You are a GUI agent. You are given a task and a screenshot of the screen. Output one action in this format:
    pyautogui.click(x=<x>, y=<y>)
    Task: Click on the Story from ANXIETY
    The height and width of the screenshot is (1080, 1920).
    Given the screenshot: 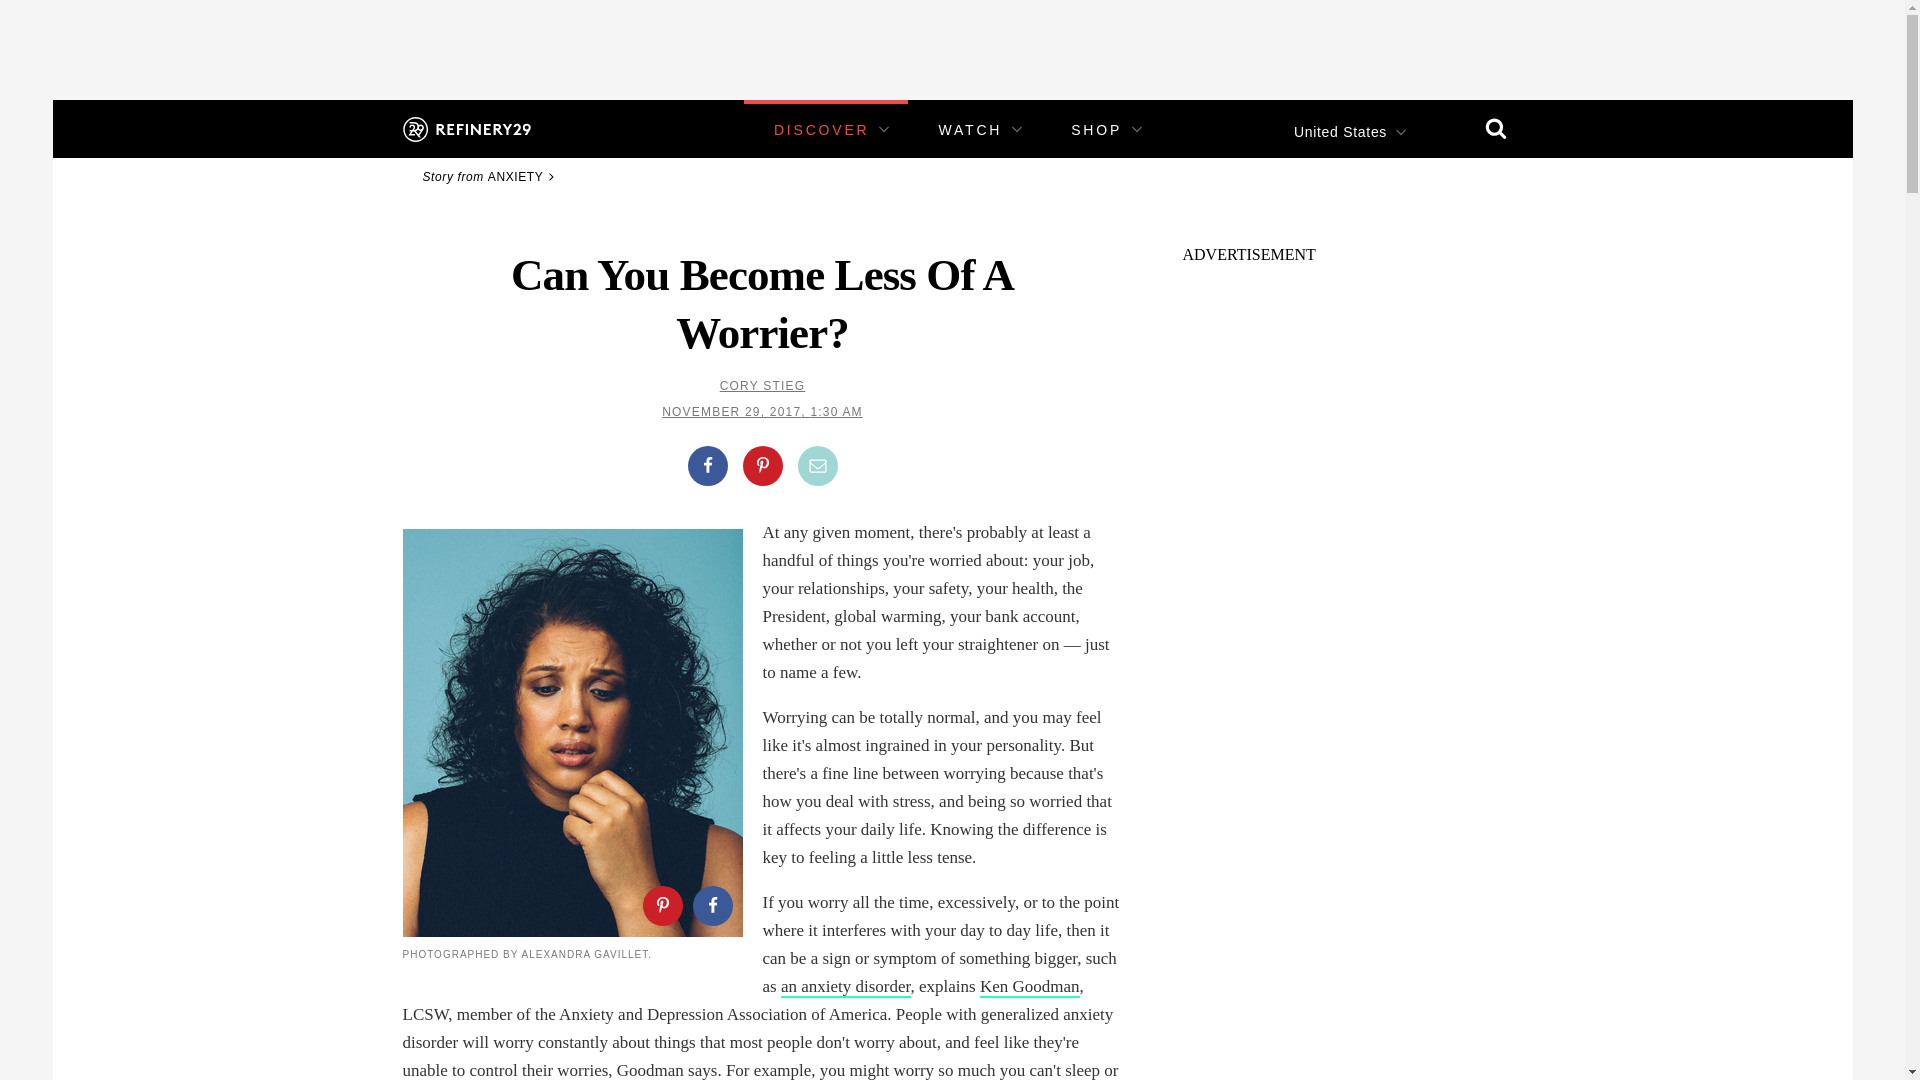 What is the action you would take?
    pyautogui.click(x=491, y=176)
    